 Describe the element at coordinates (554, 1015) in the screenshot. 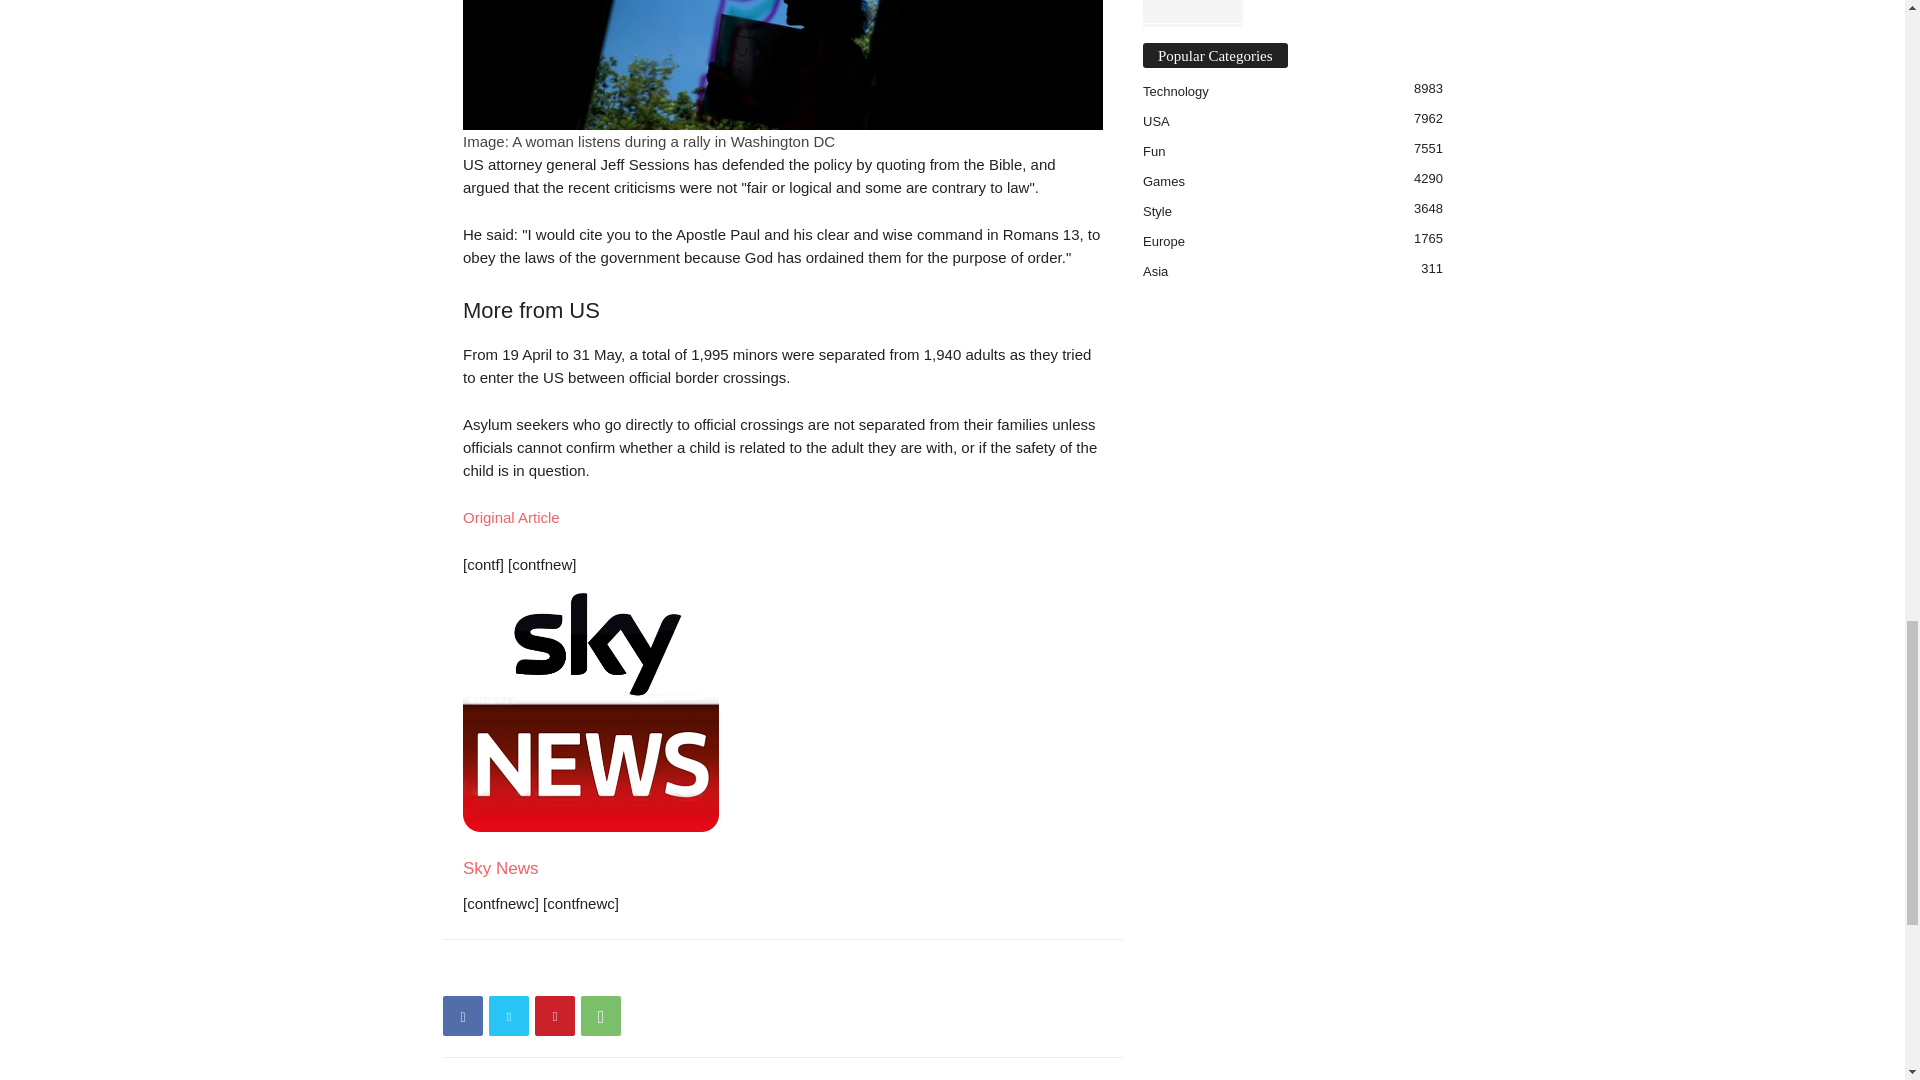

I see `Pinterest` at that location.